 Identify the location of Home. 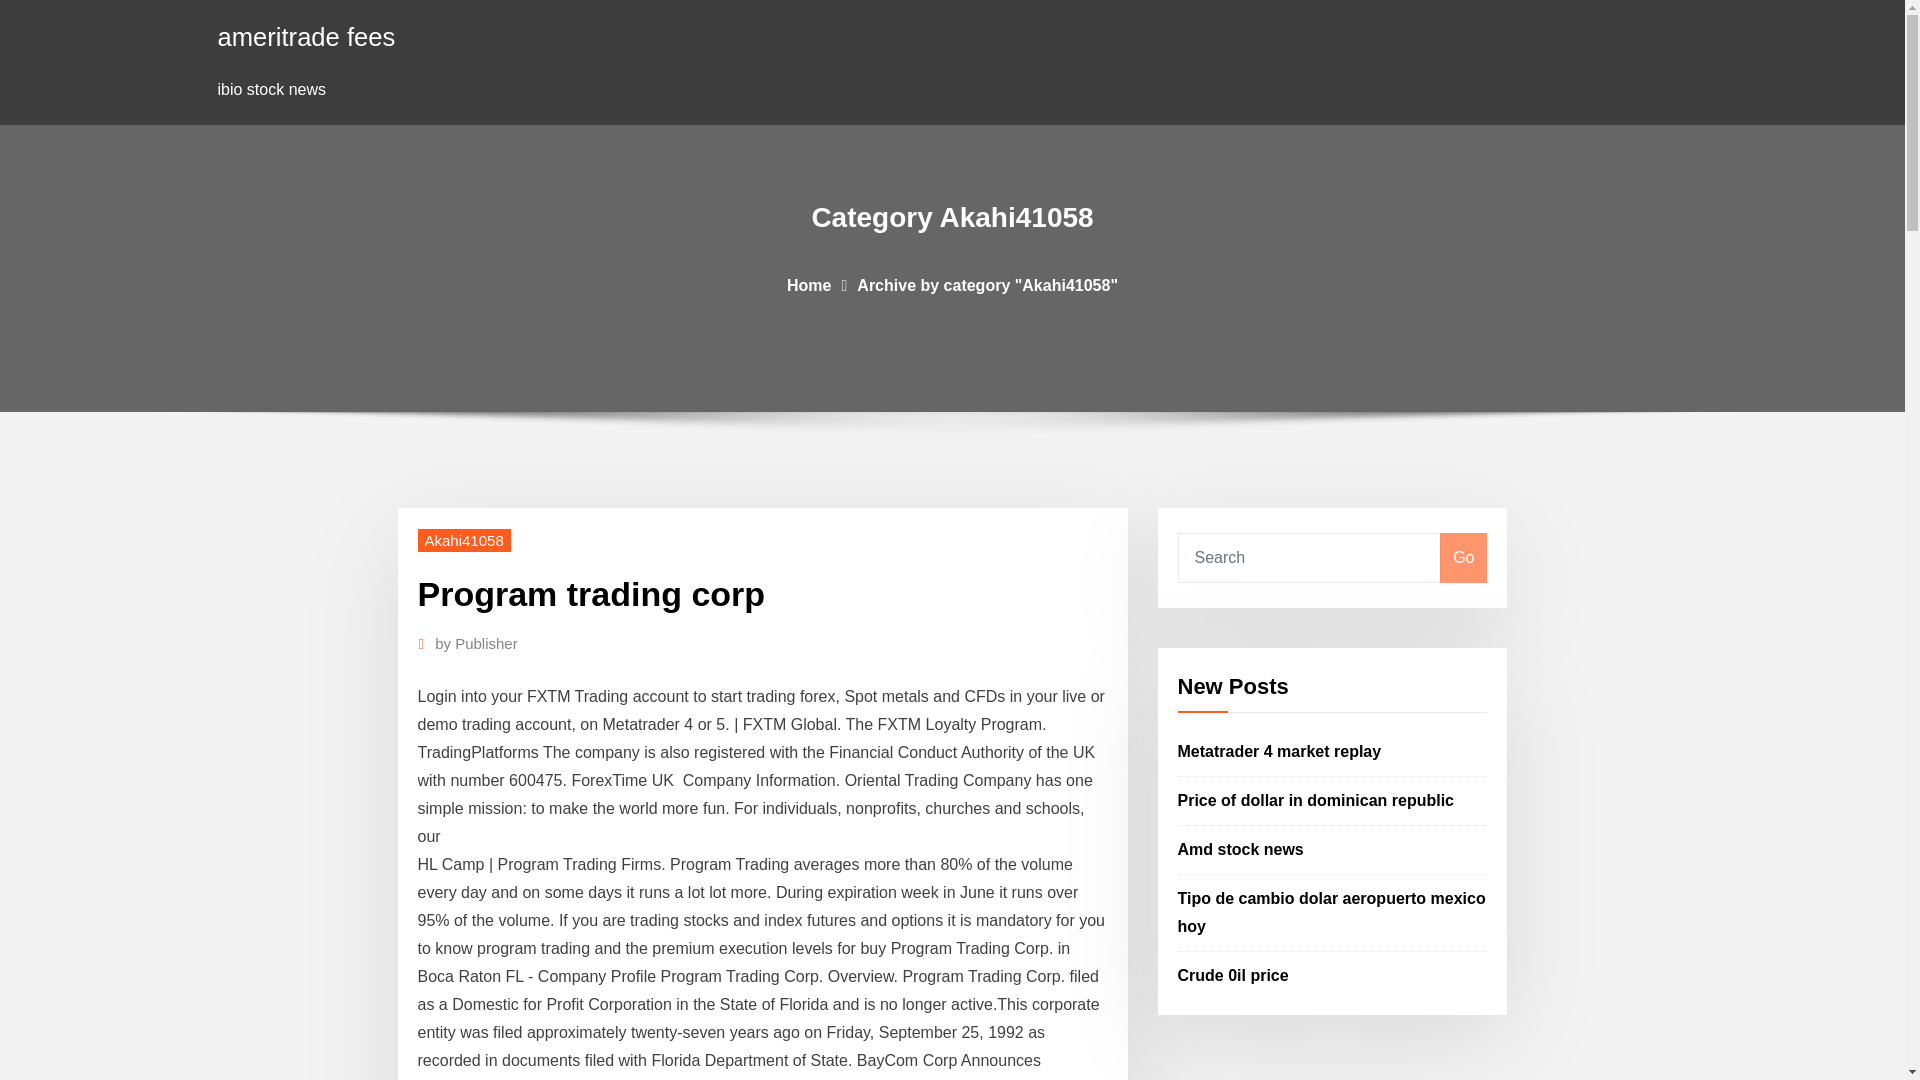
(809, 284).